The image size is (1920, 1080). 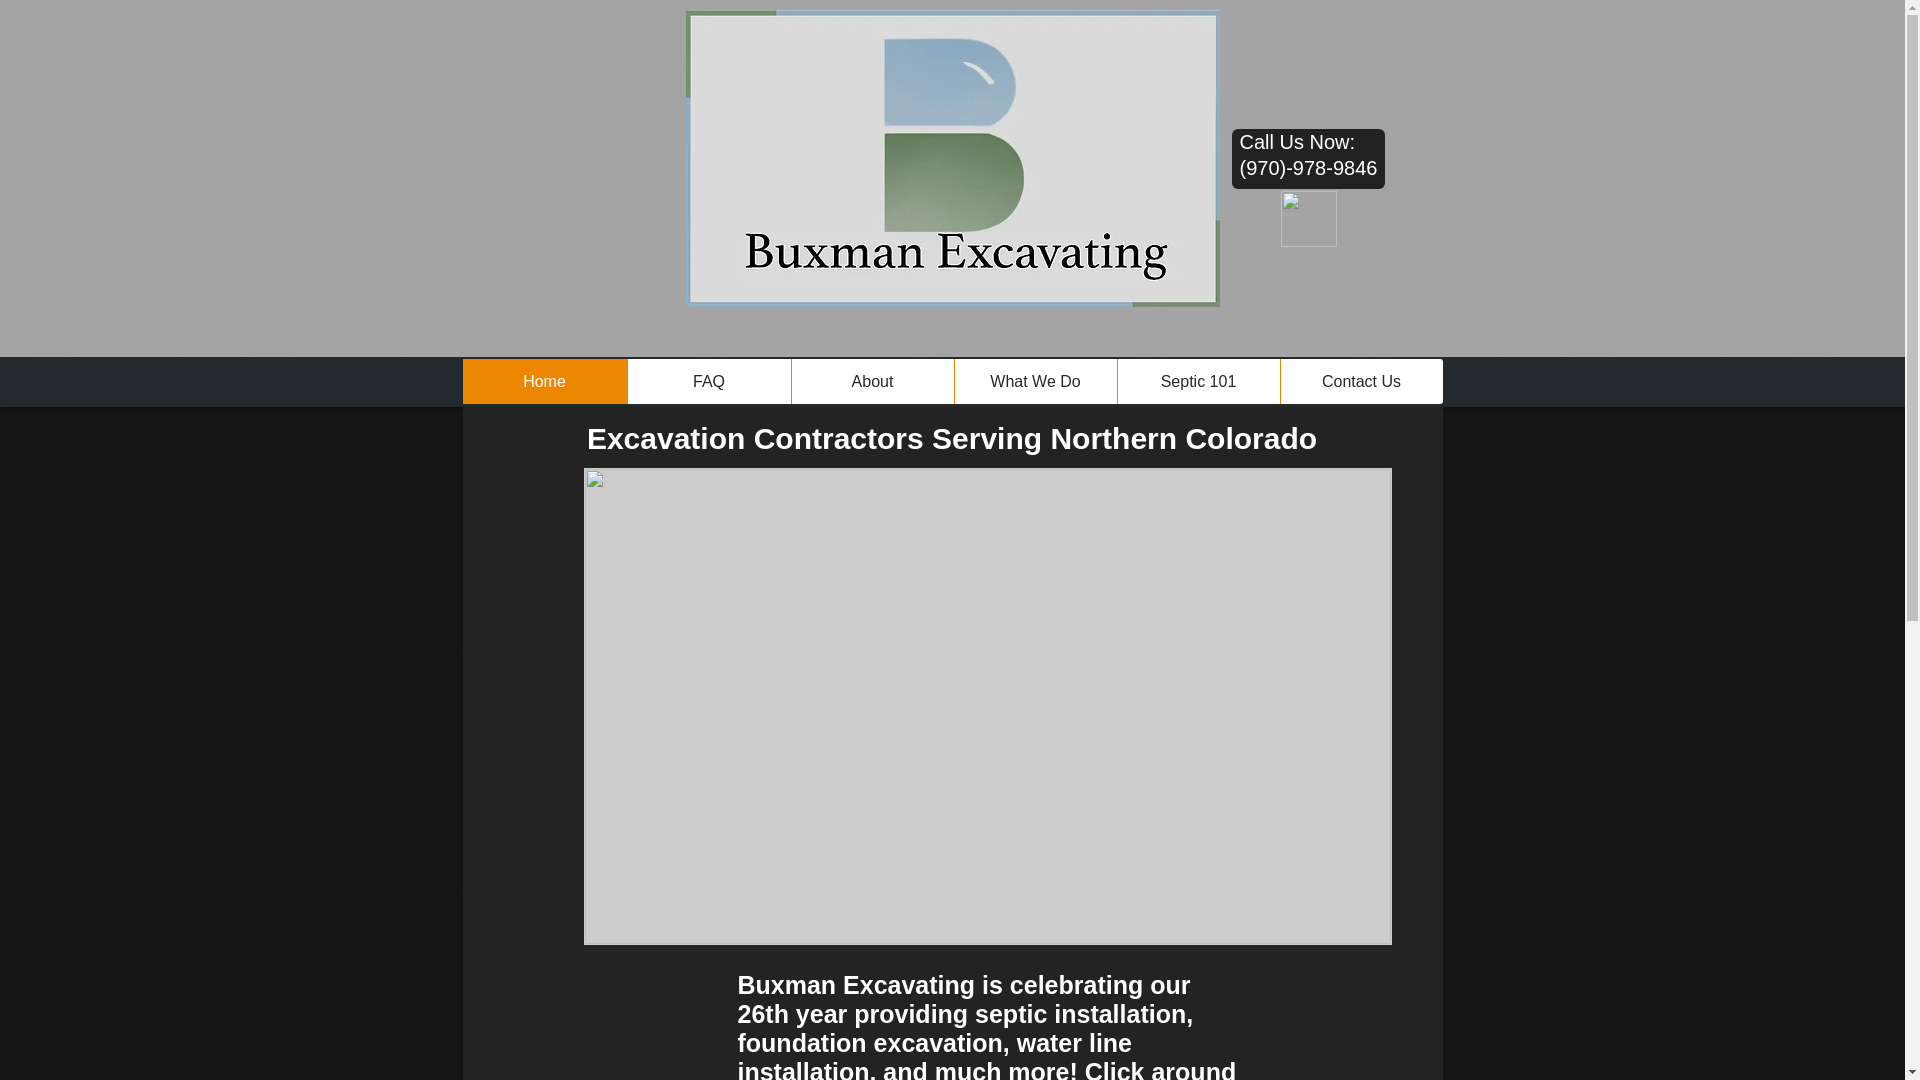 What do you see at coordinates (870, 380) in the screenshot?
I see `About` at bounding box center [870, 380].